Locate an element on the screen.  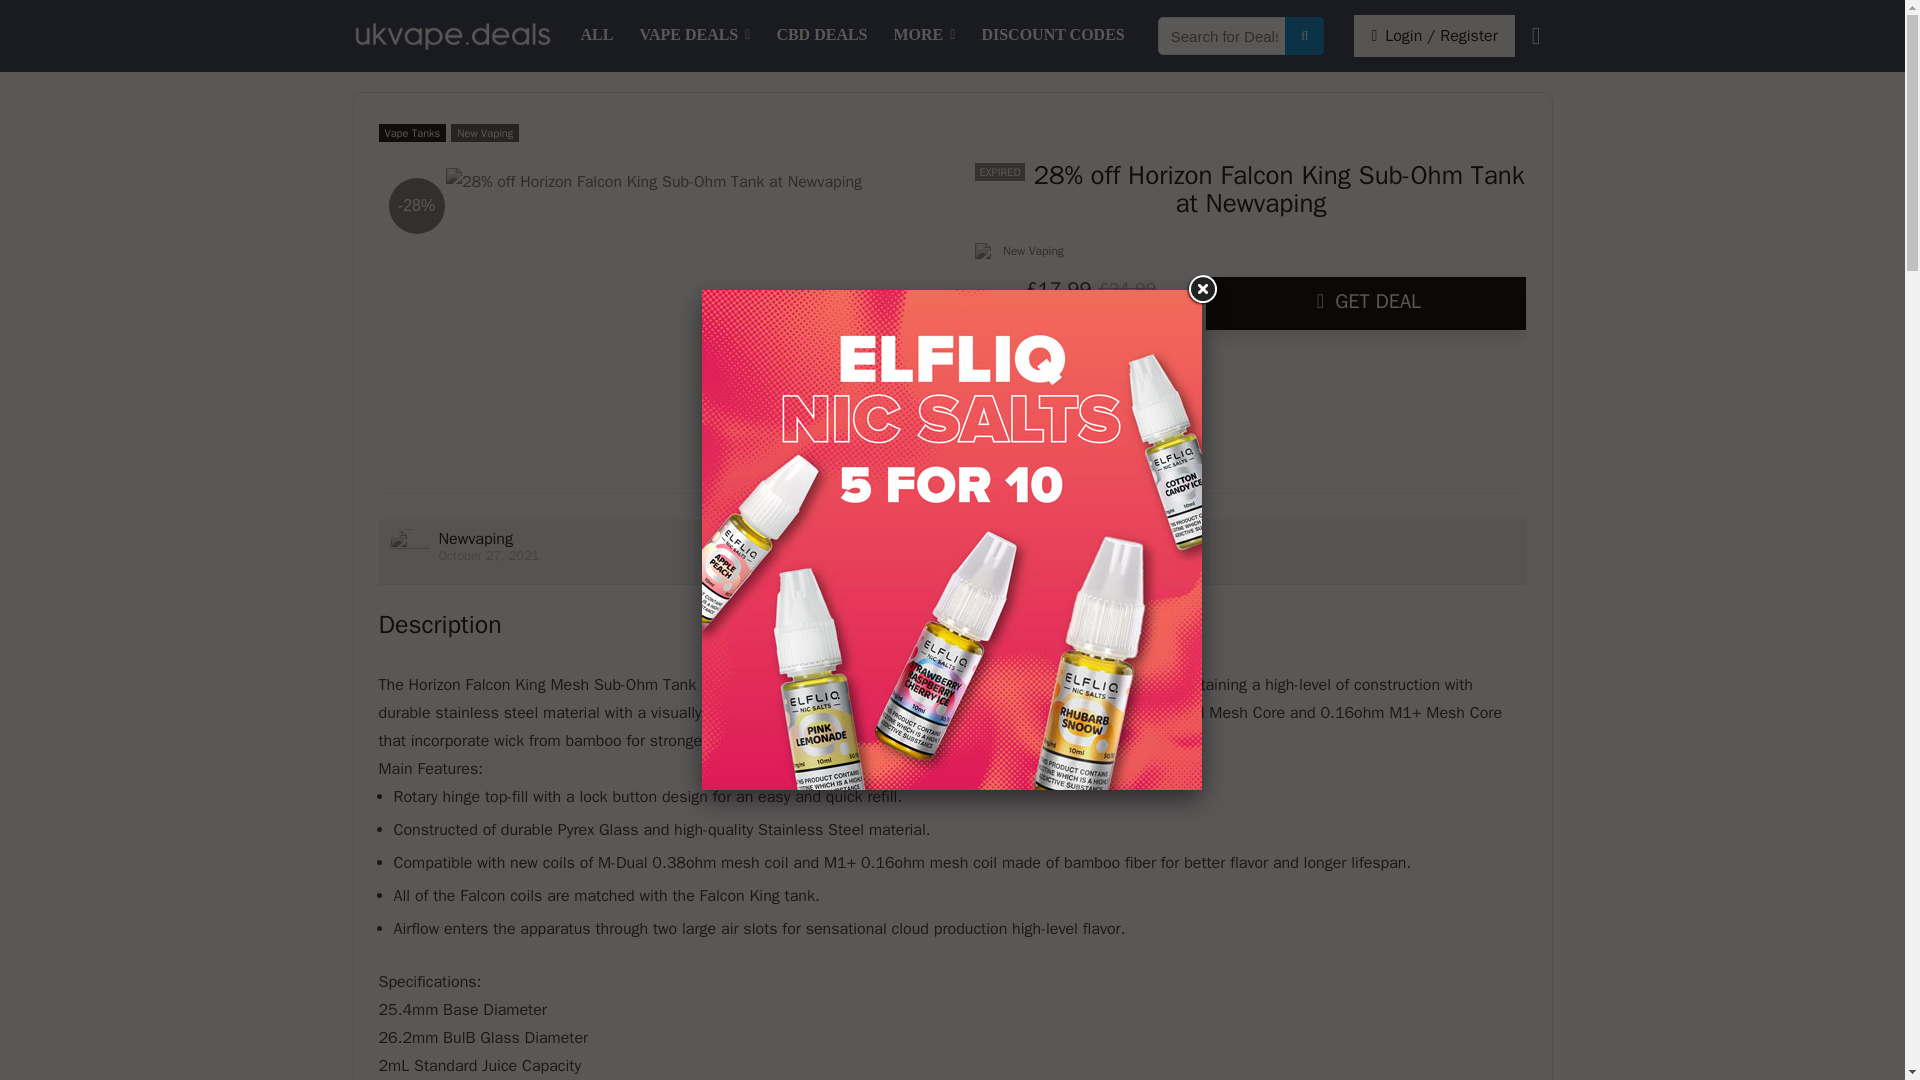
GET DEAL is located at coordinates (1366, 303).